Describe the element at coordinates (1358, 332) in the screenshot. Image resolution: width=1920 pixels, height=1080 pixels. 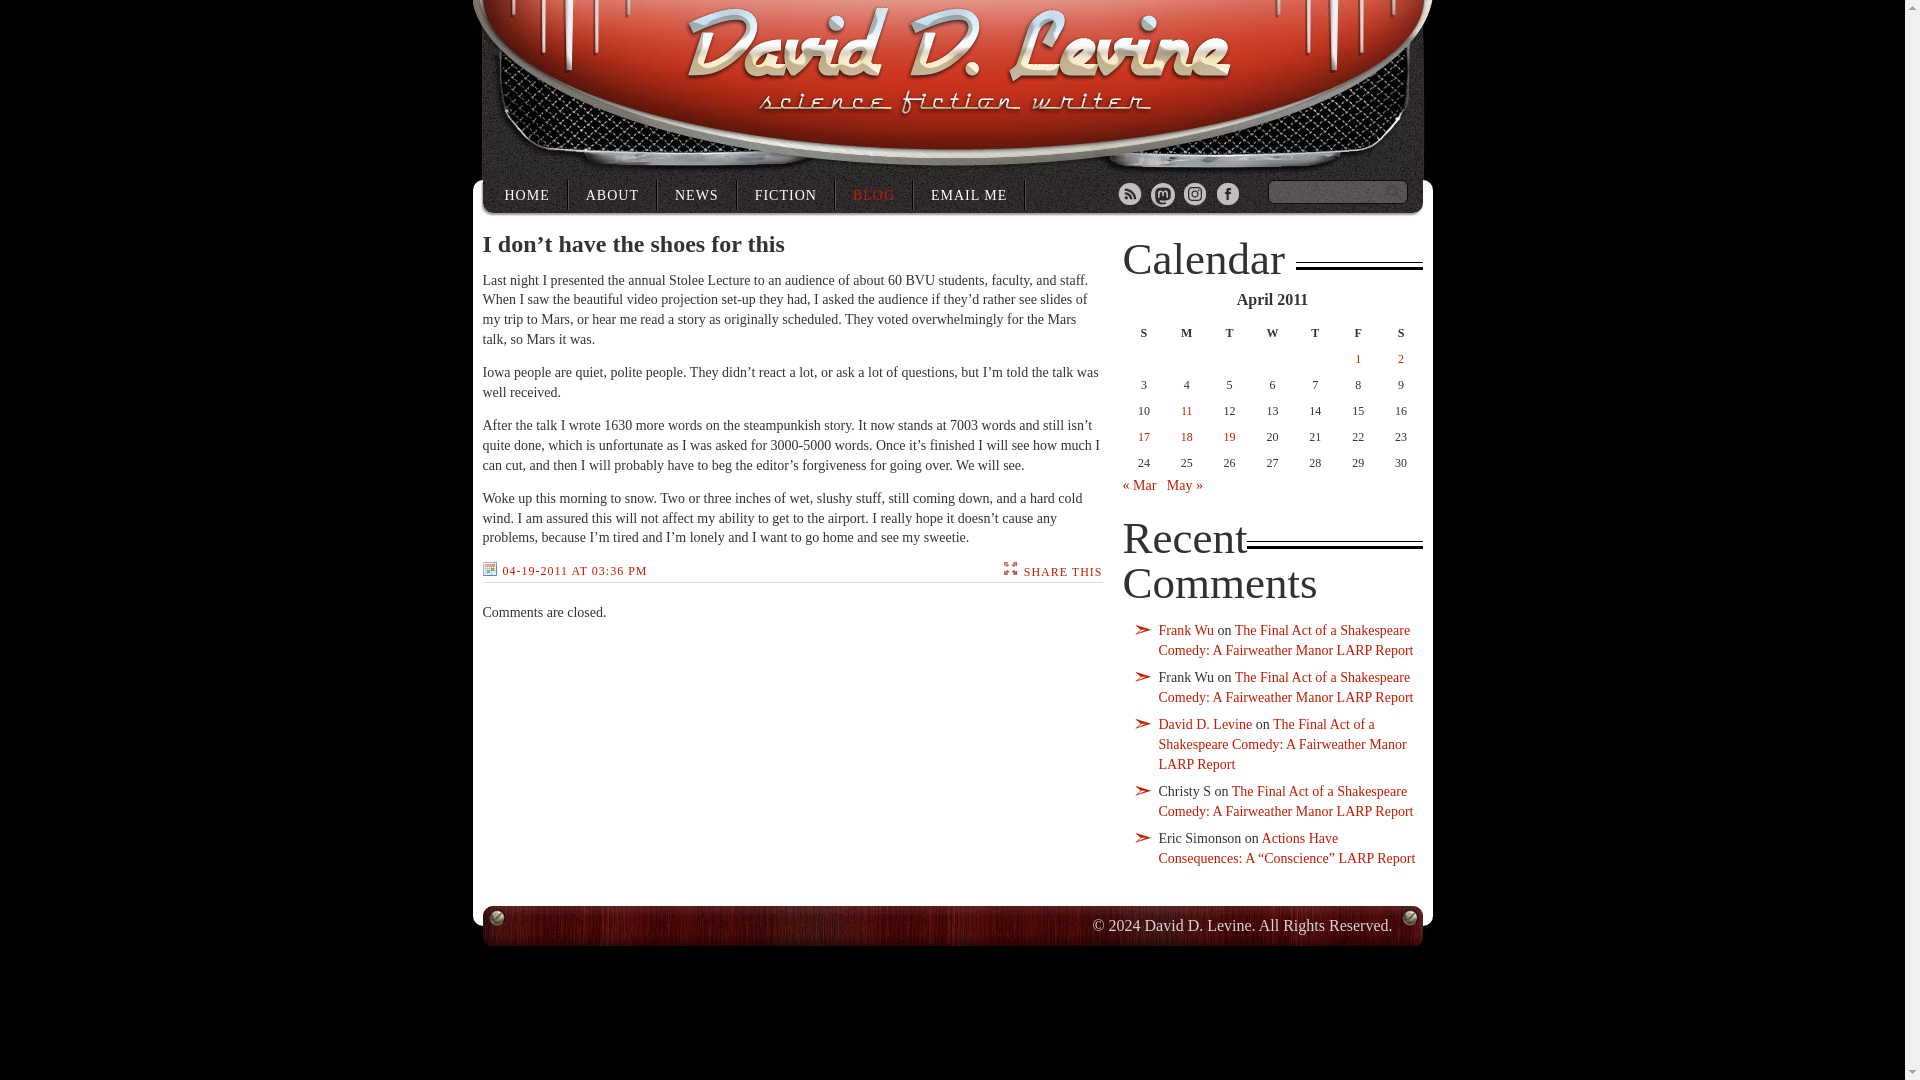
I see `Friday` at that location.